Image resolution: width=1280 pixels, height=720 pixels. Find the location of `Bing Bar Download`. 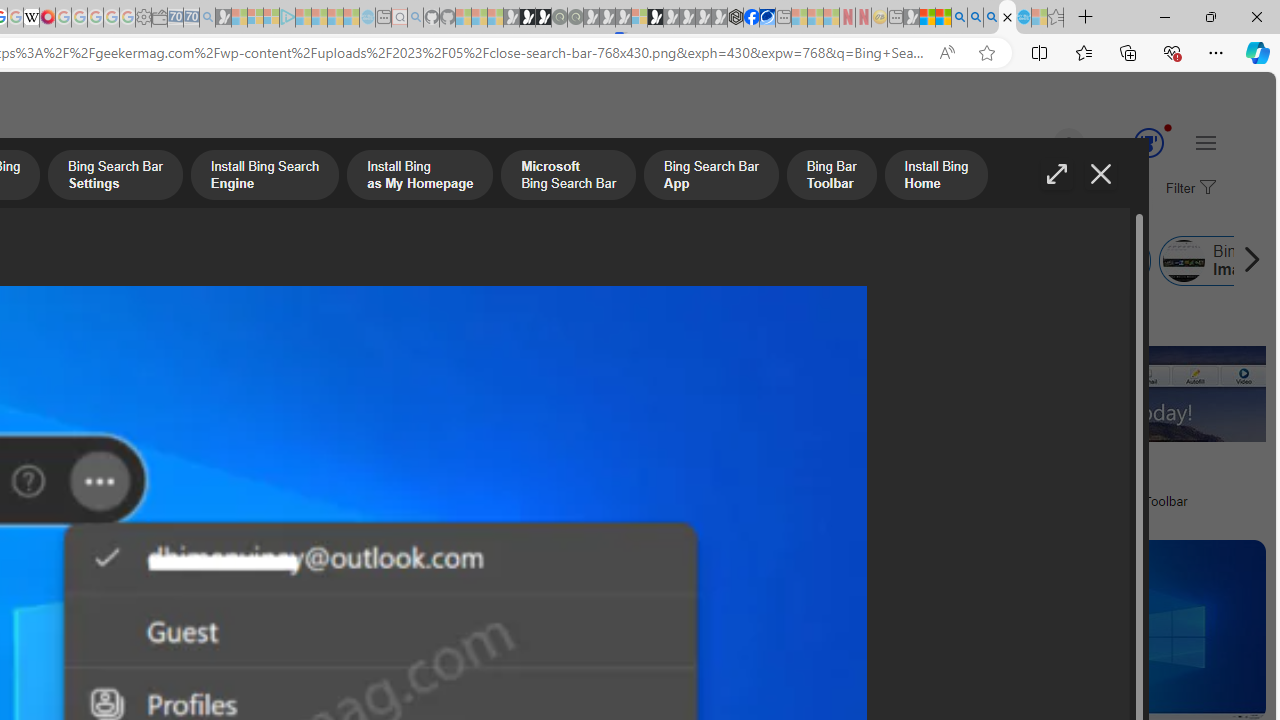

Bing Bar Download is located at coordinates (903, 260).